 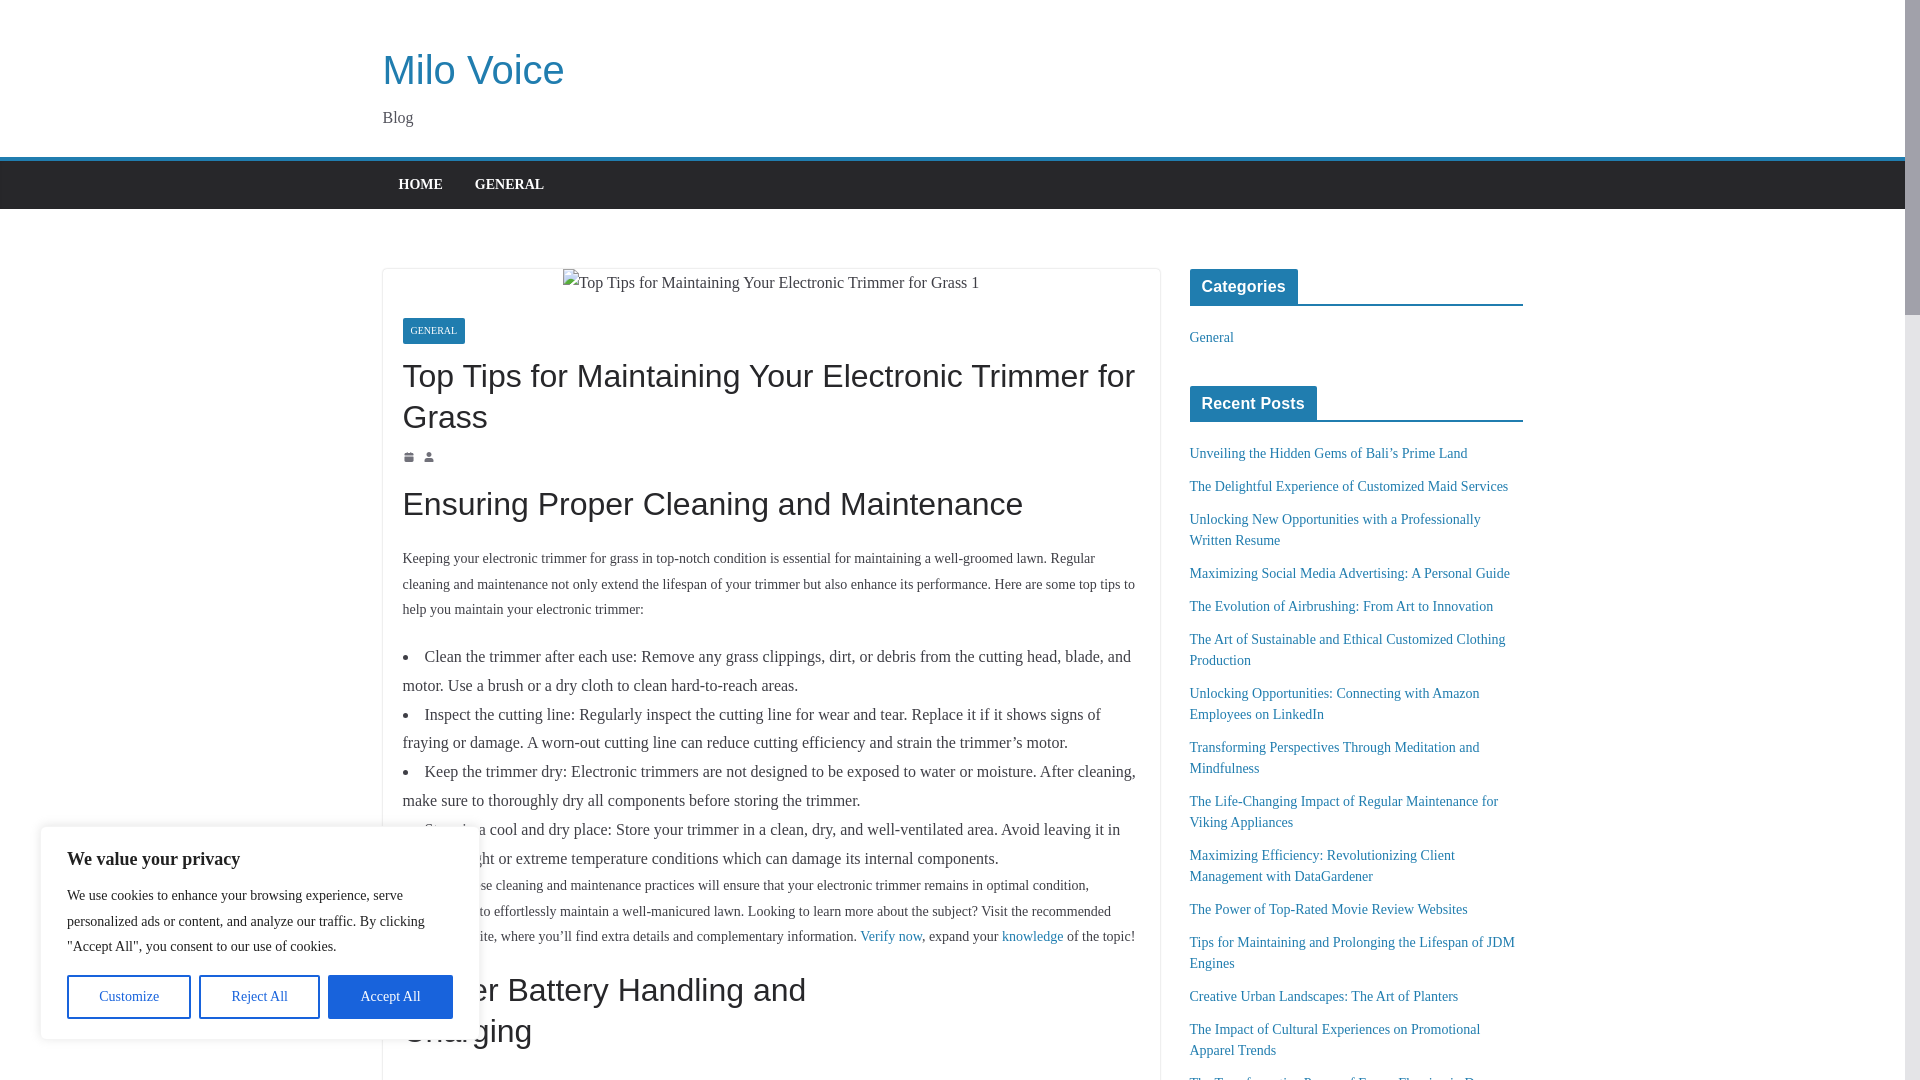 What do you see at coordinates (1342, 606) in the screenshot?
I see `The Evolution of Airbrushing: From Art to Innovation` at bounding box center [1342, 606].